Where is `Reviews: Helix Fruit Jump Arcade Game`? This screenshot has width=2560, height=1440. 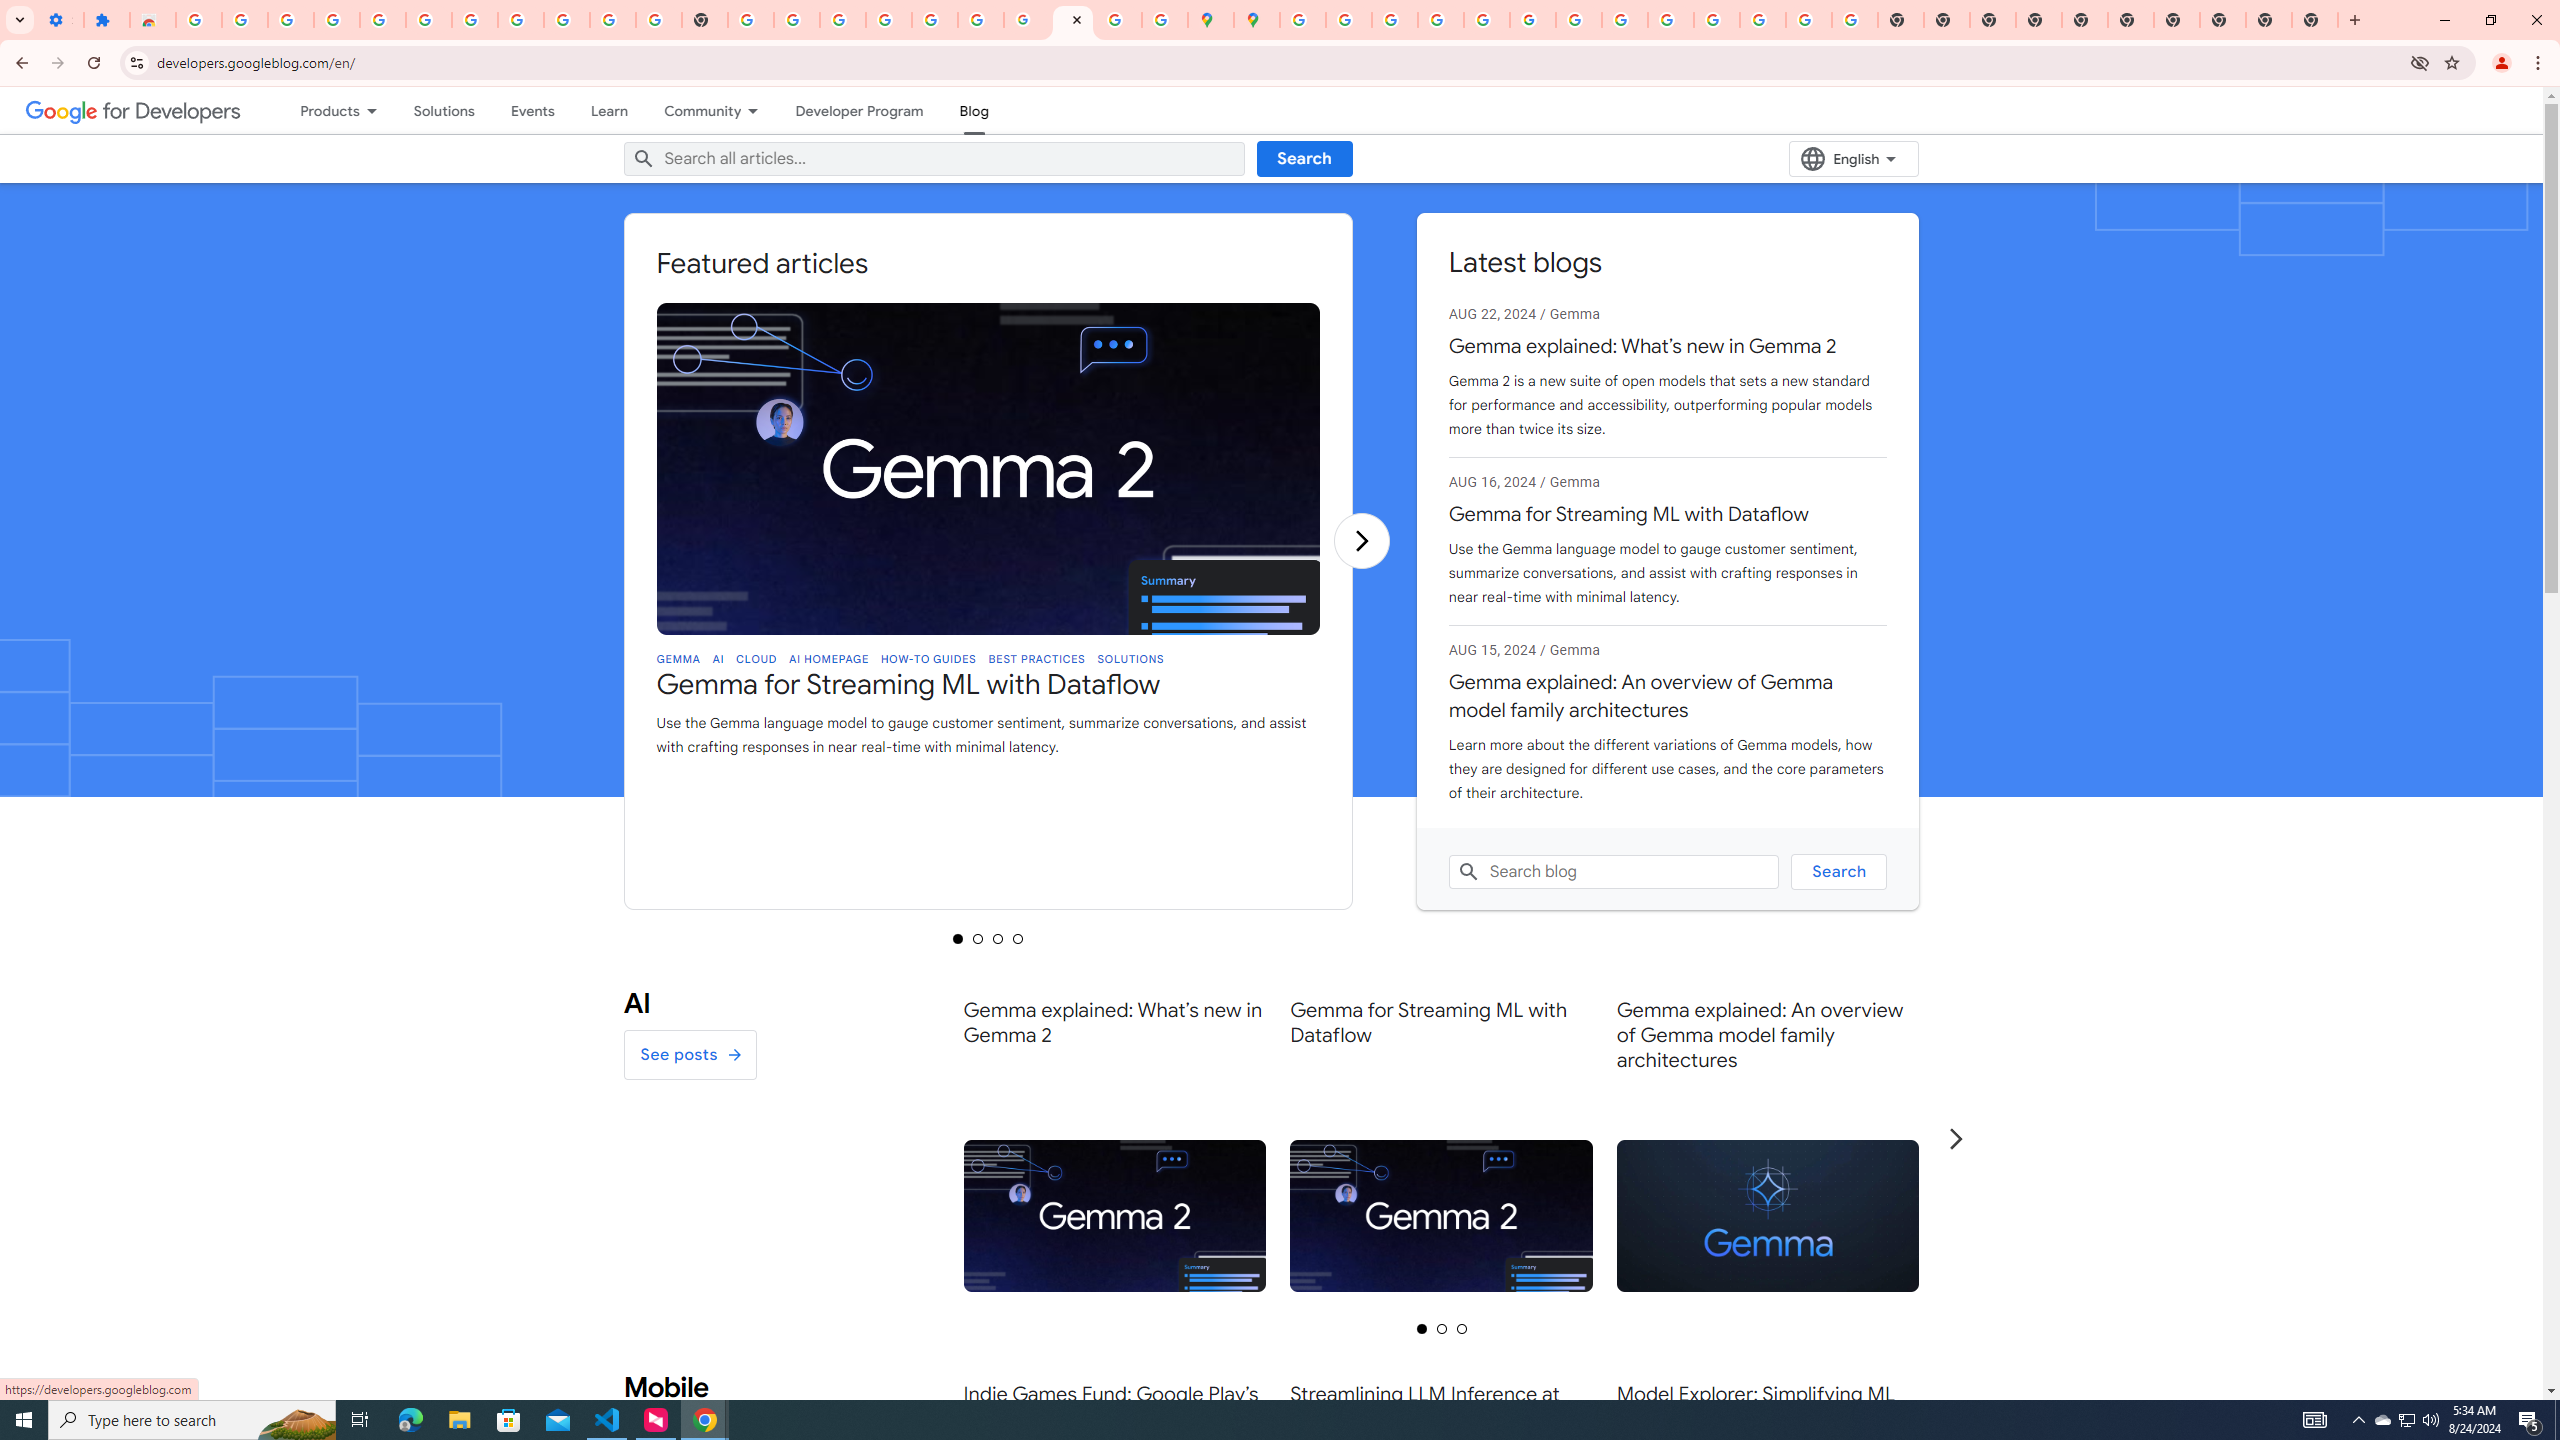
Reviews: Helix Fruit Jump Arcade Game is located at coordinates (152, 20).